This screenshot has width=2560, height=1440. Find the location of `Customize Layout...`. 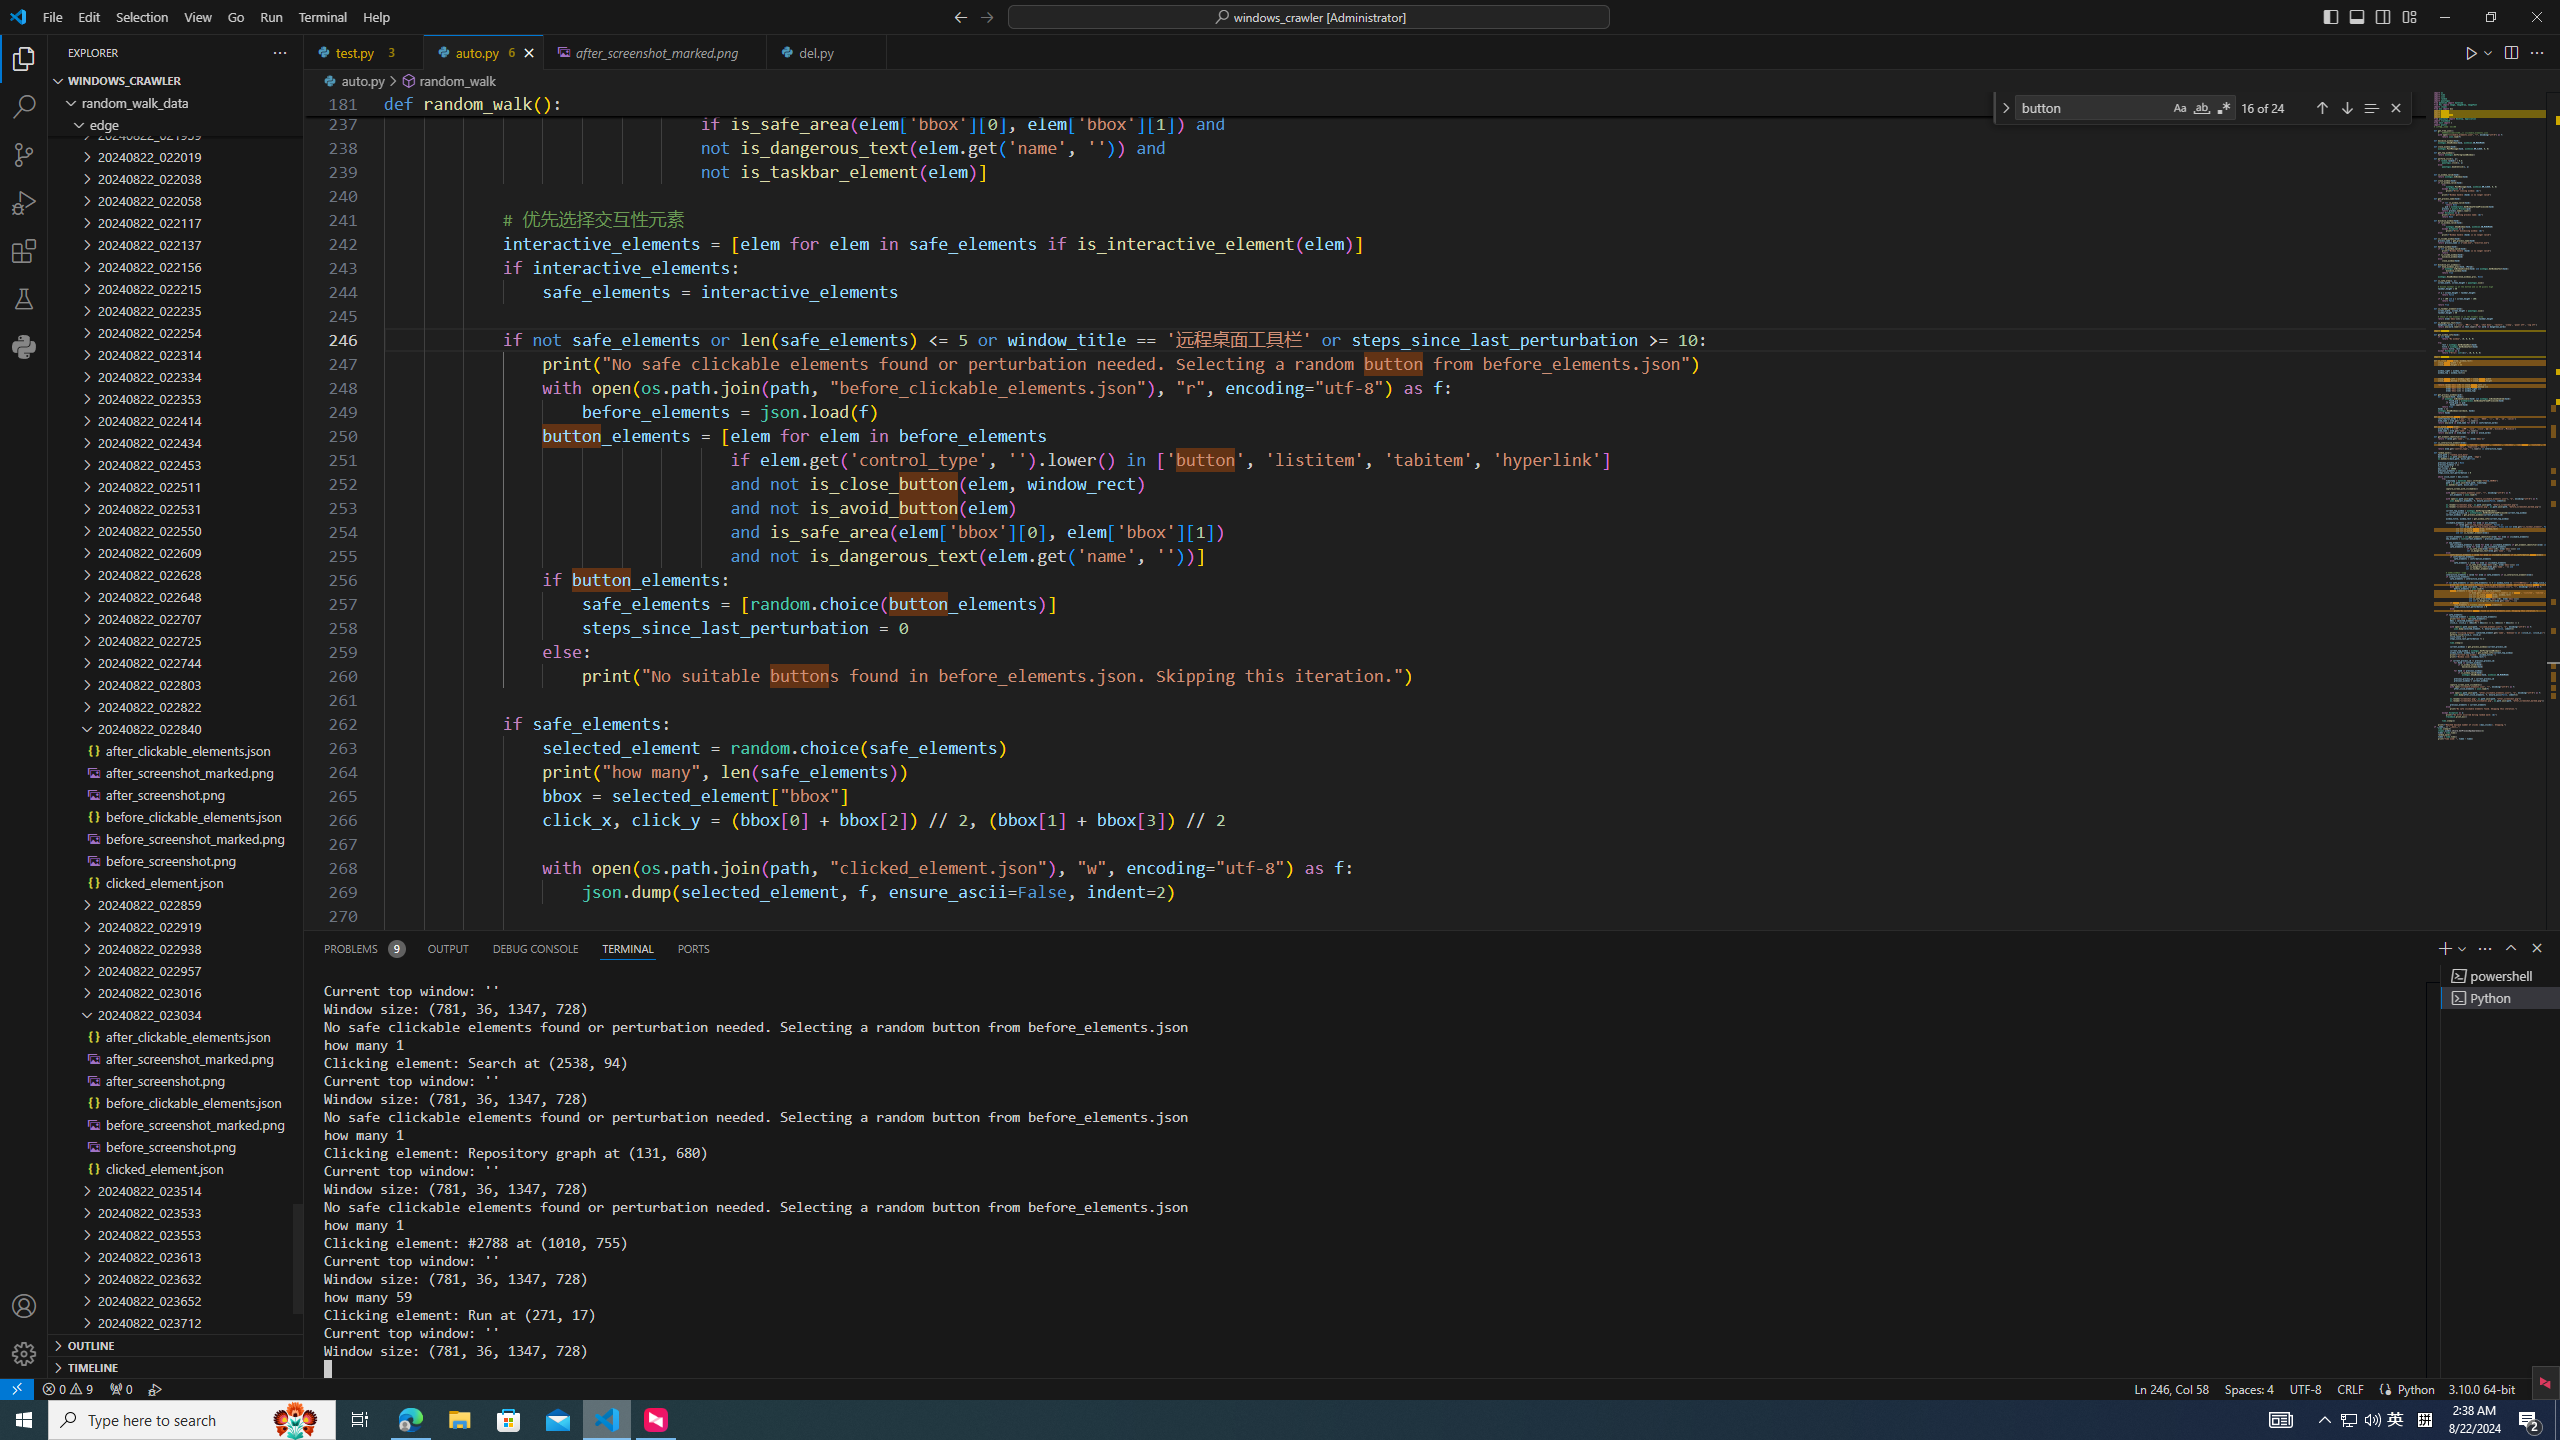

Customize Layout... is located at coordinates (2408, 16).